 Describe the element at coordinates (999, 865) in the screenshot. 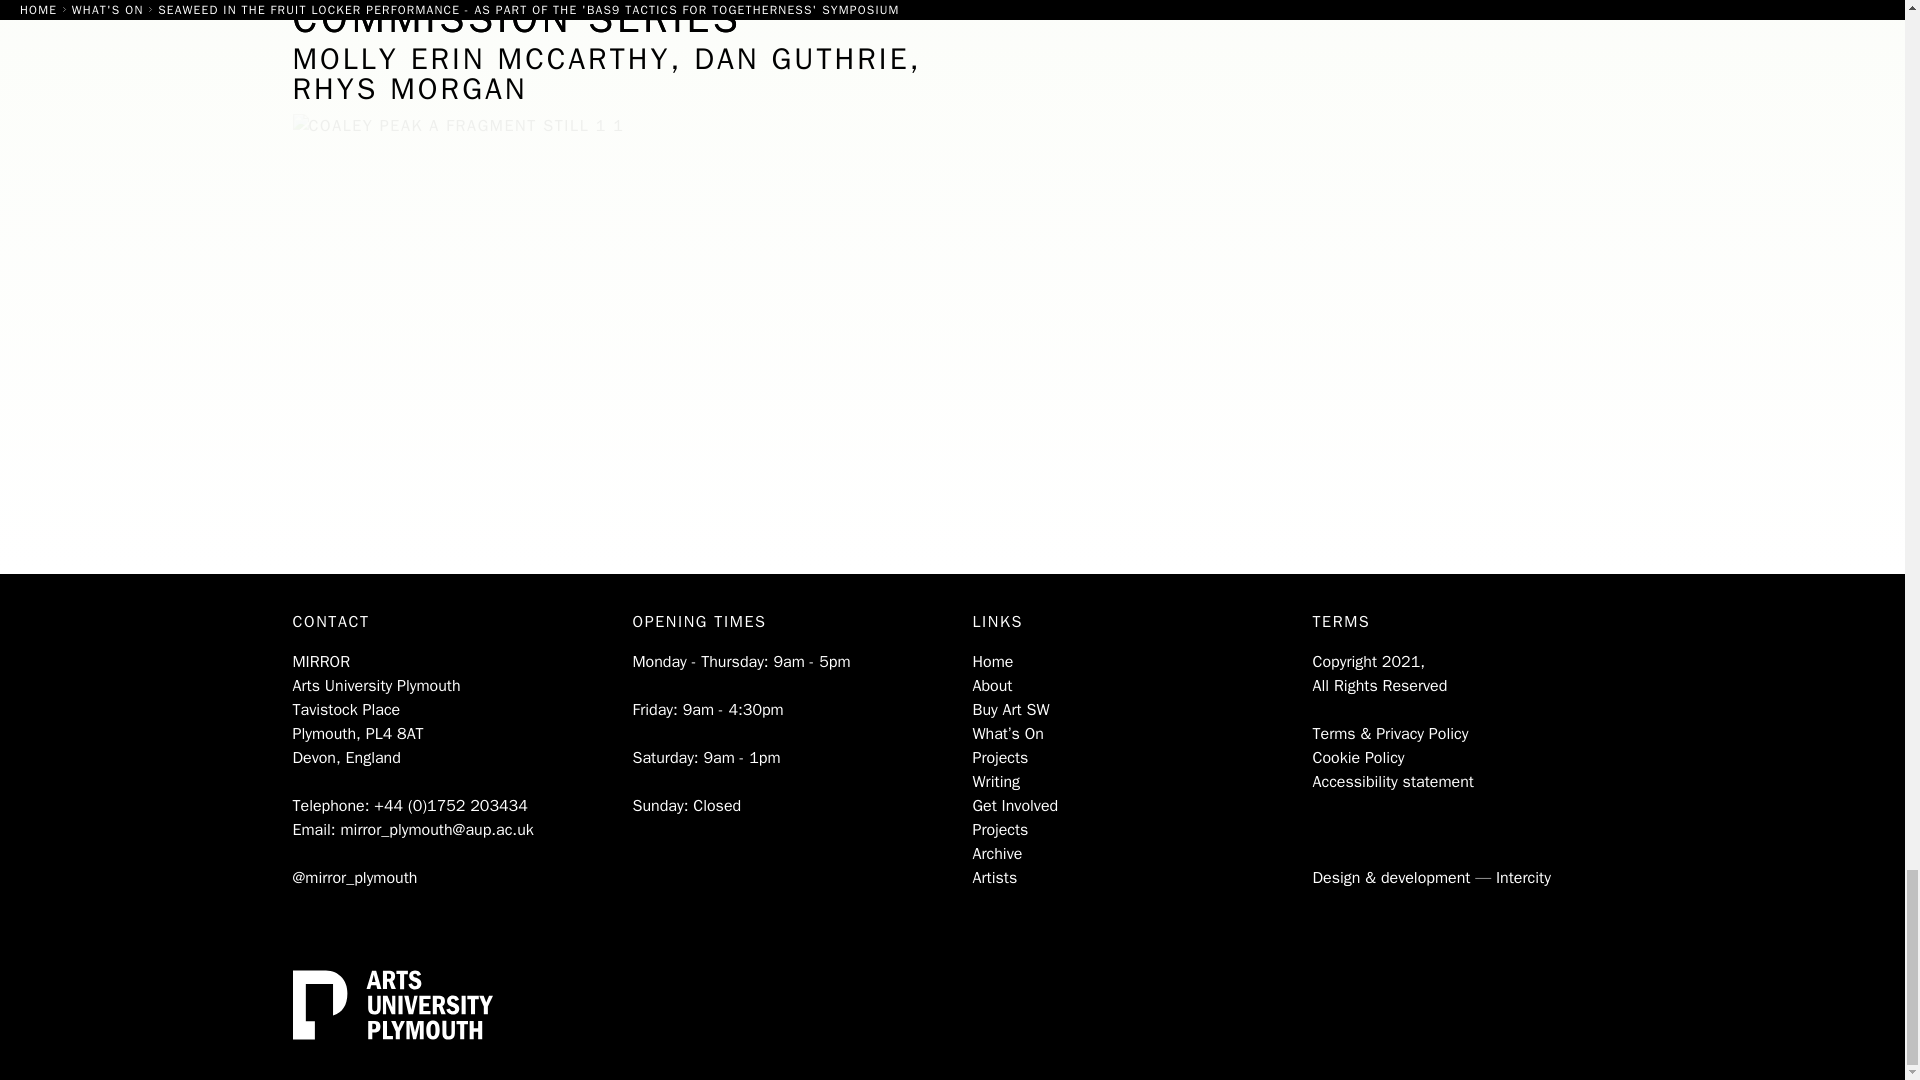

I see `Archive` at that location.